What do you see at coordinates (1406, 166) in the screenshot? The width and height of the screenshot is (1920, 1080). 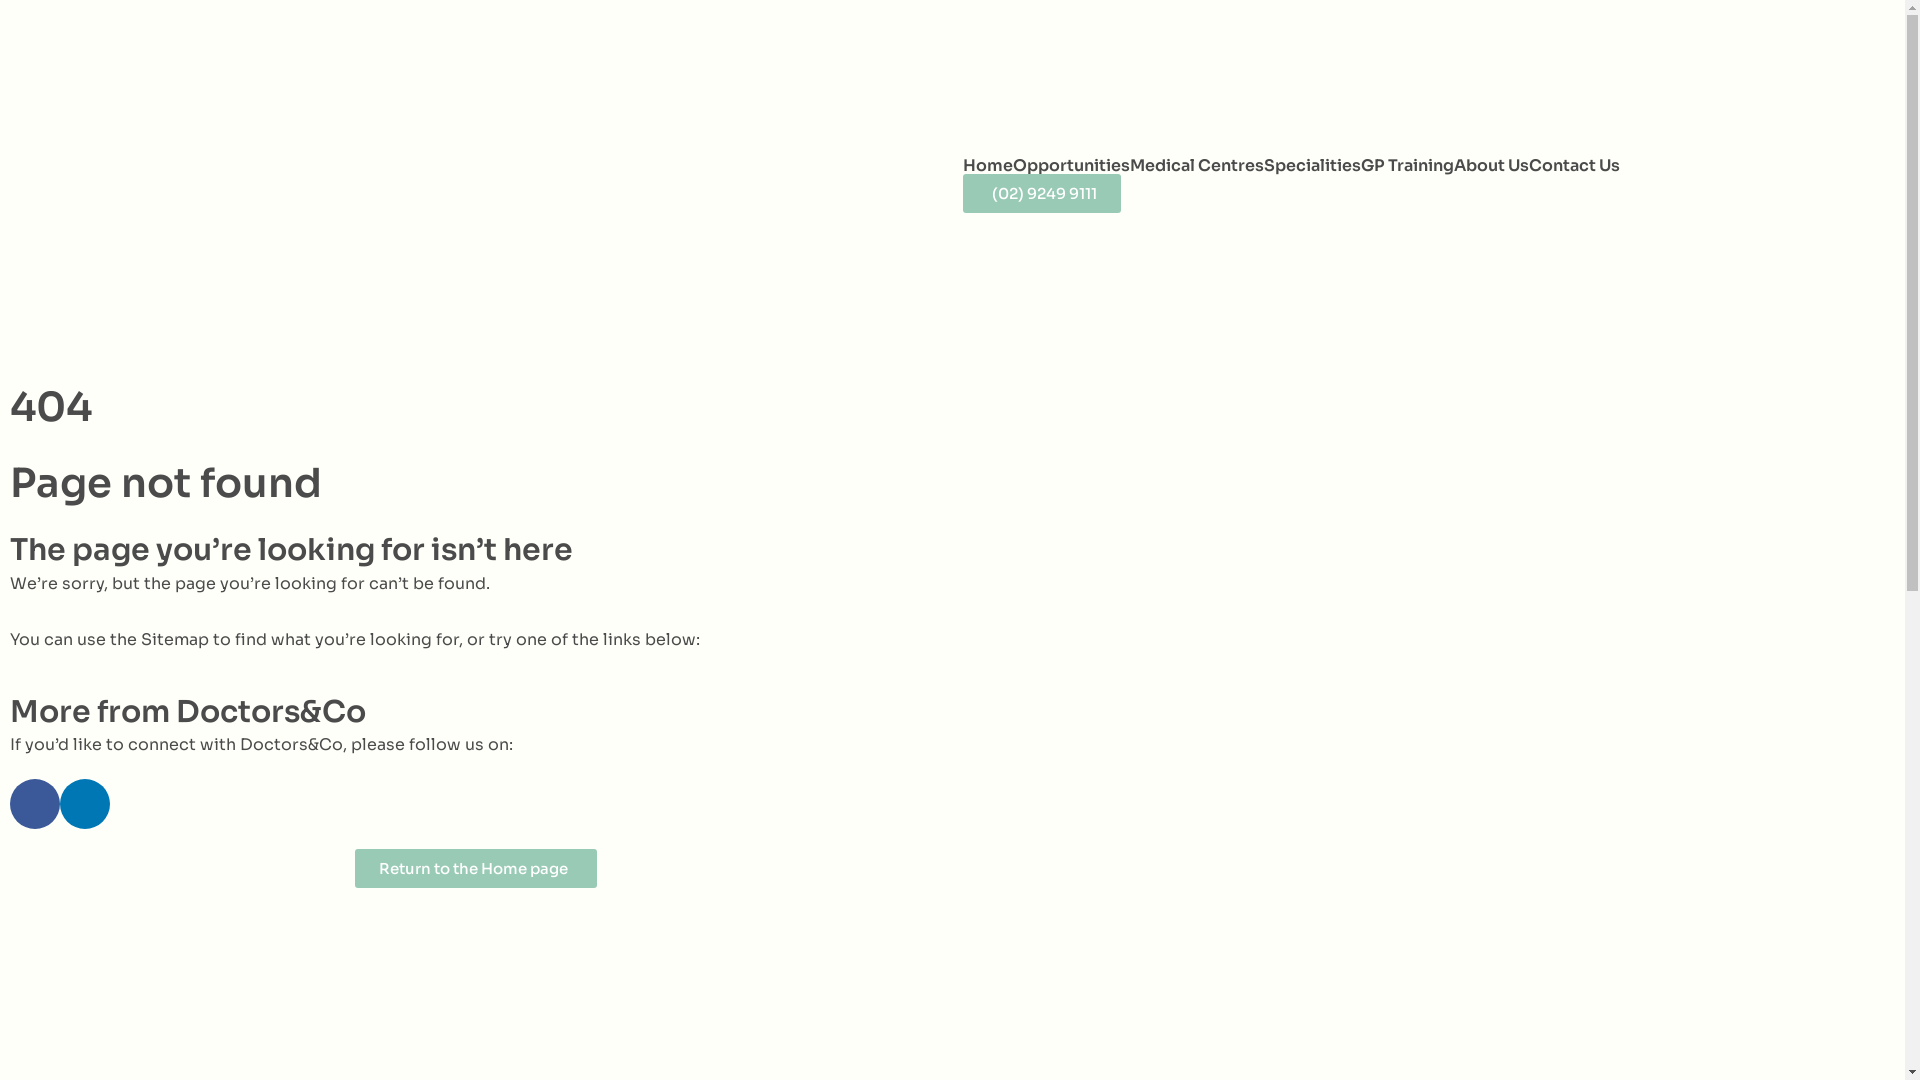 I see `GP Training` at bounding box center [1406, 166].